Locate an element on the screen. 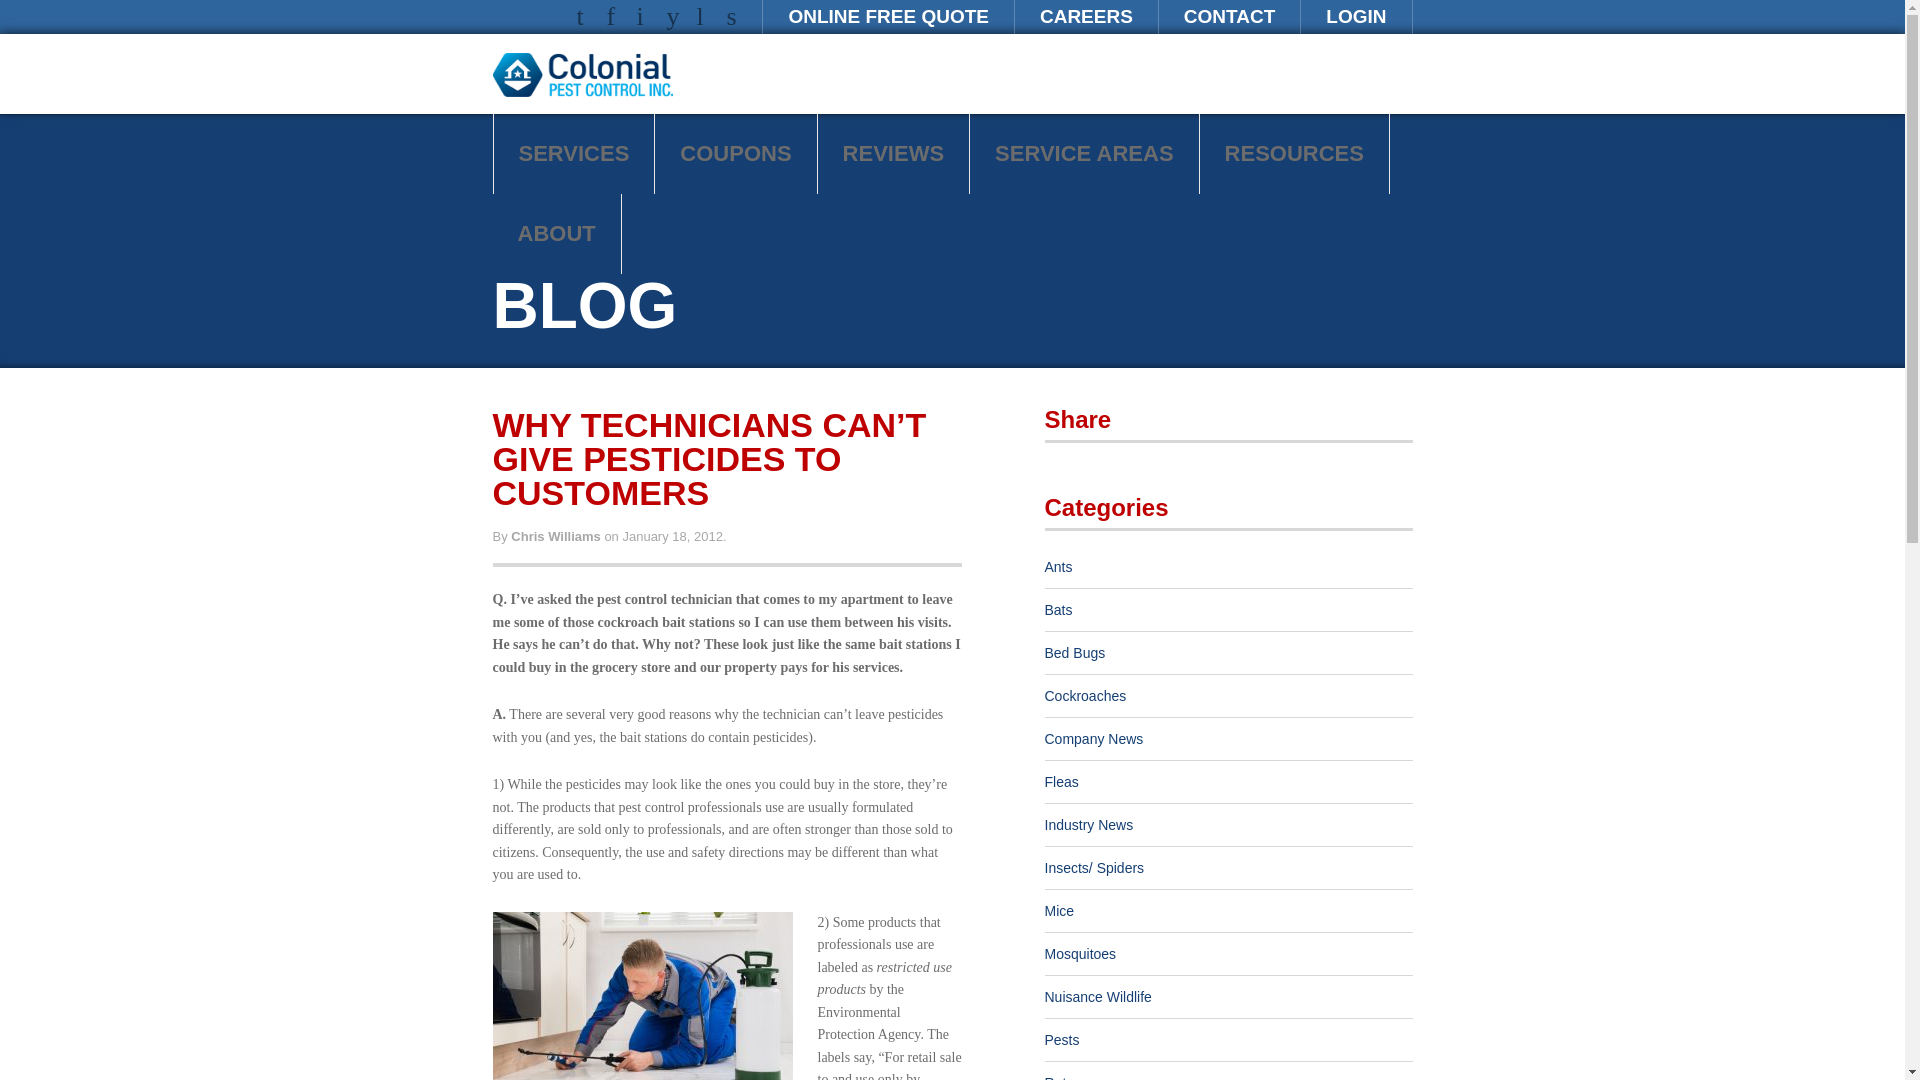  CAREERS is located at coordinates (1086, 16).